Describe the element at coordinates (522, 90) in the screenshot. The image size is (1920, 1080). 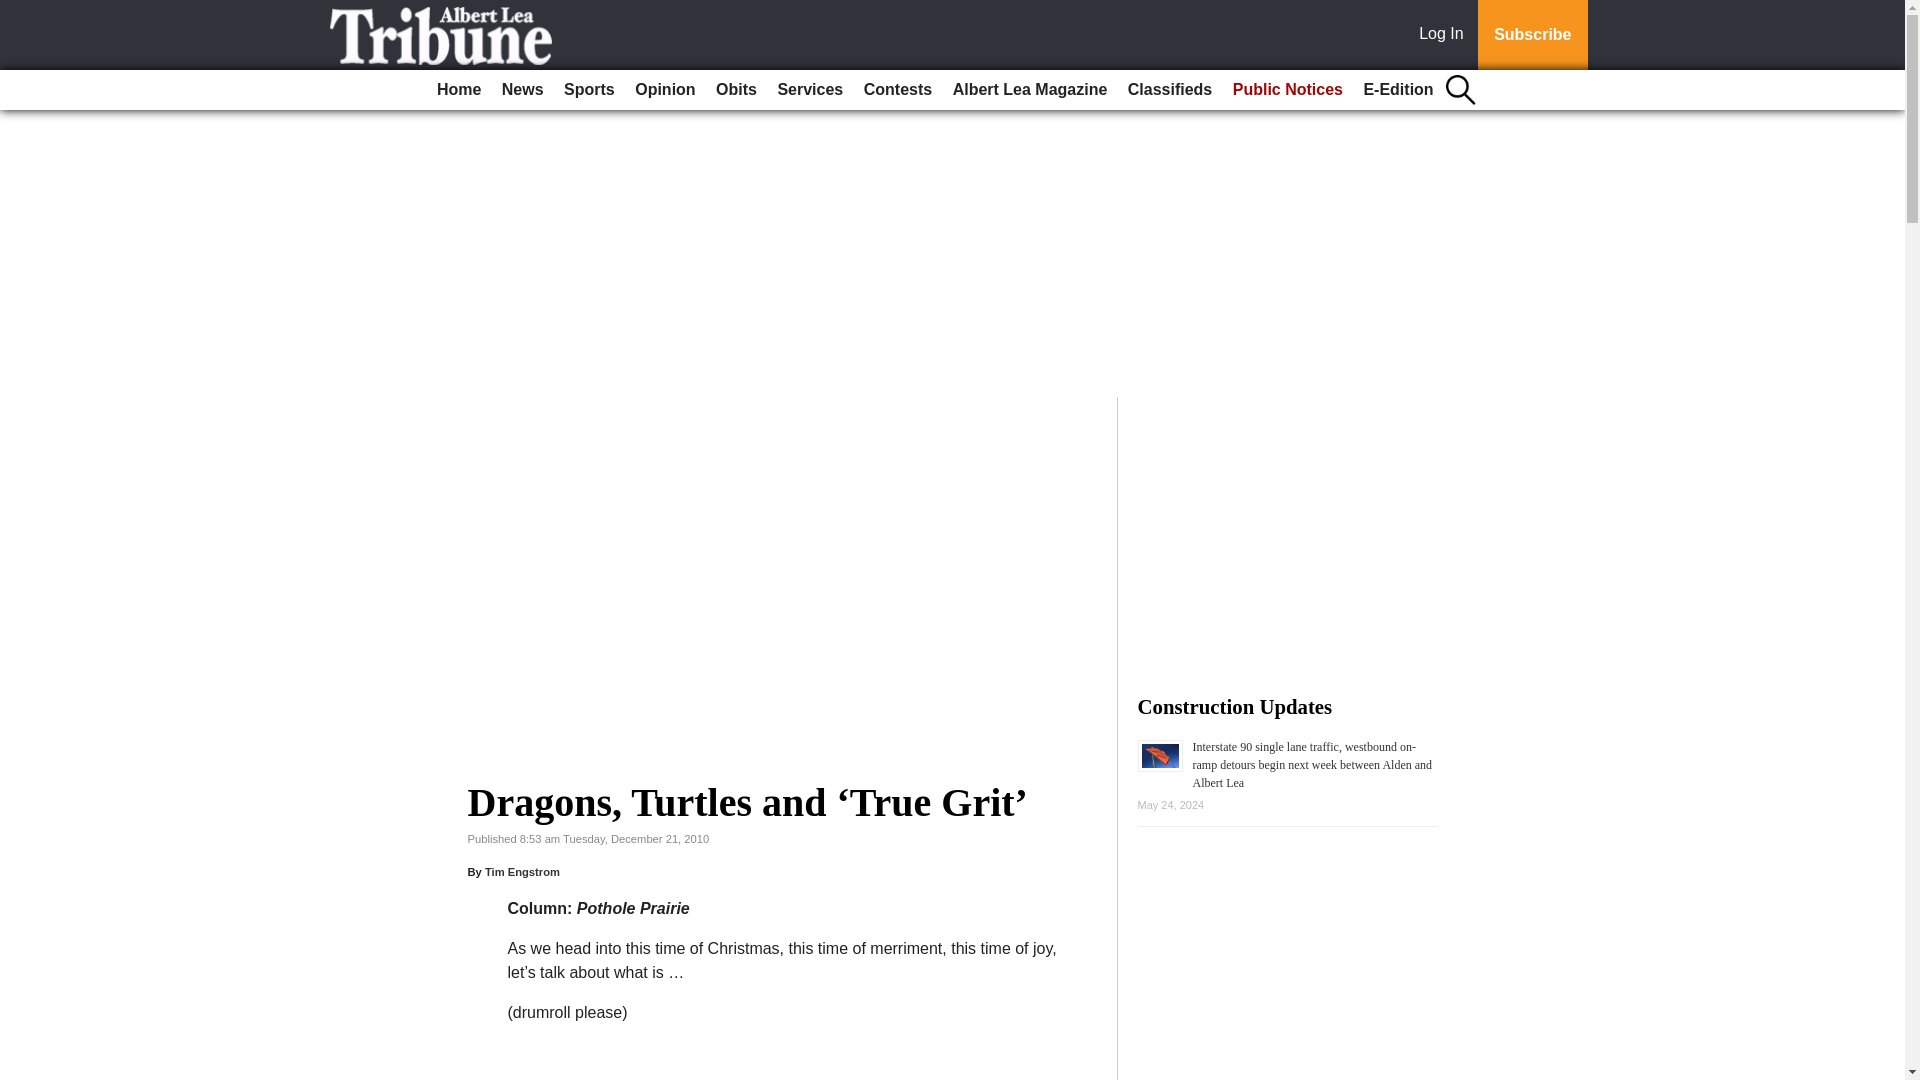
I see `News` at that location.